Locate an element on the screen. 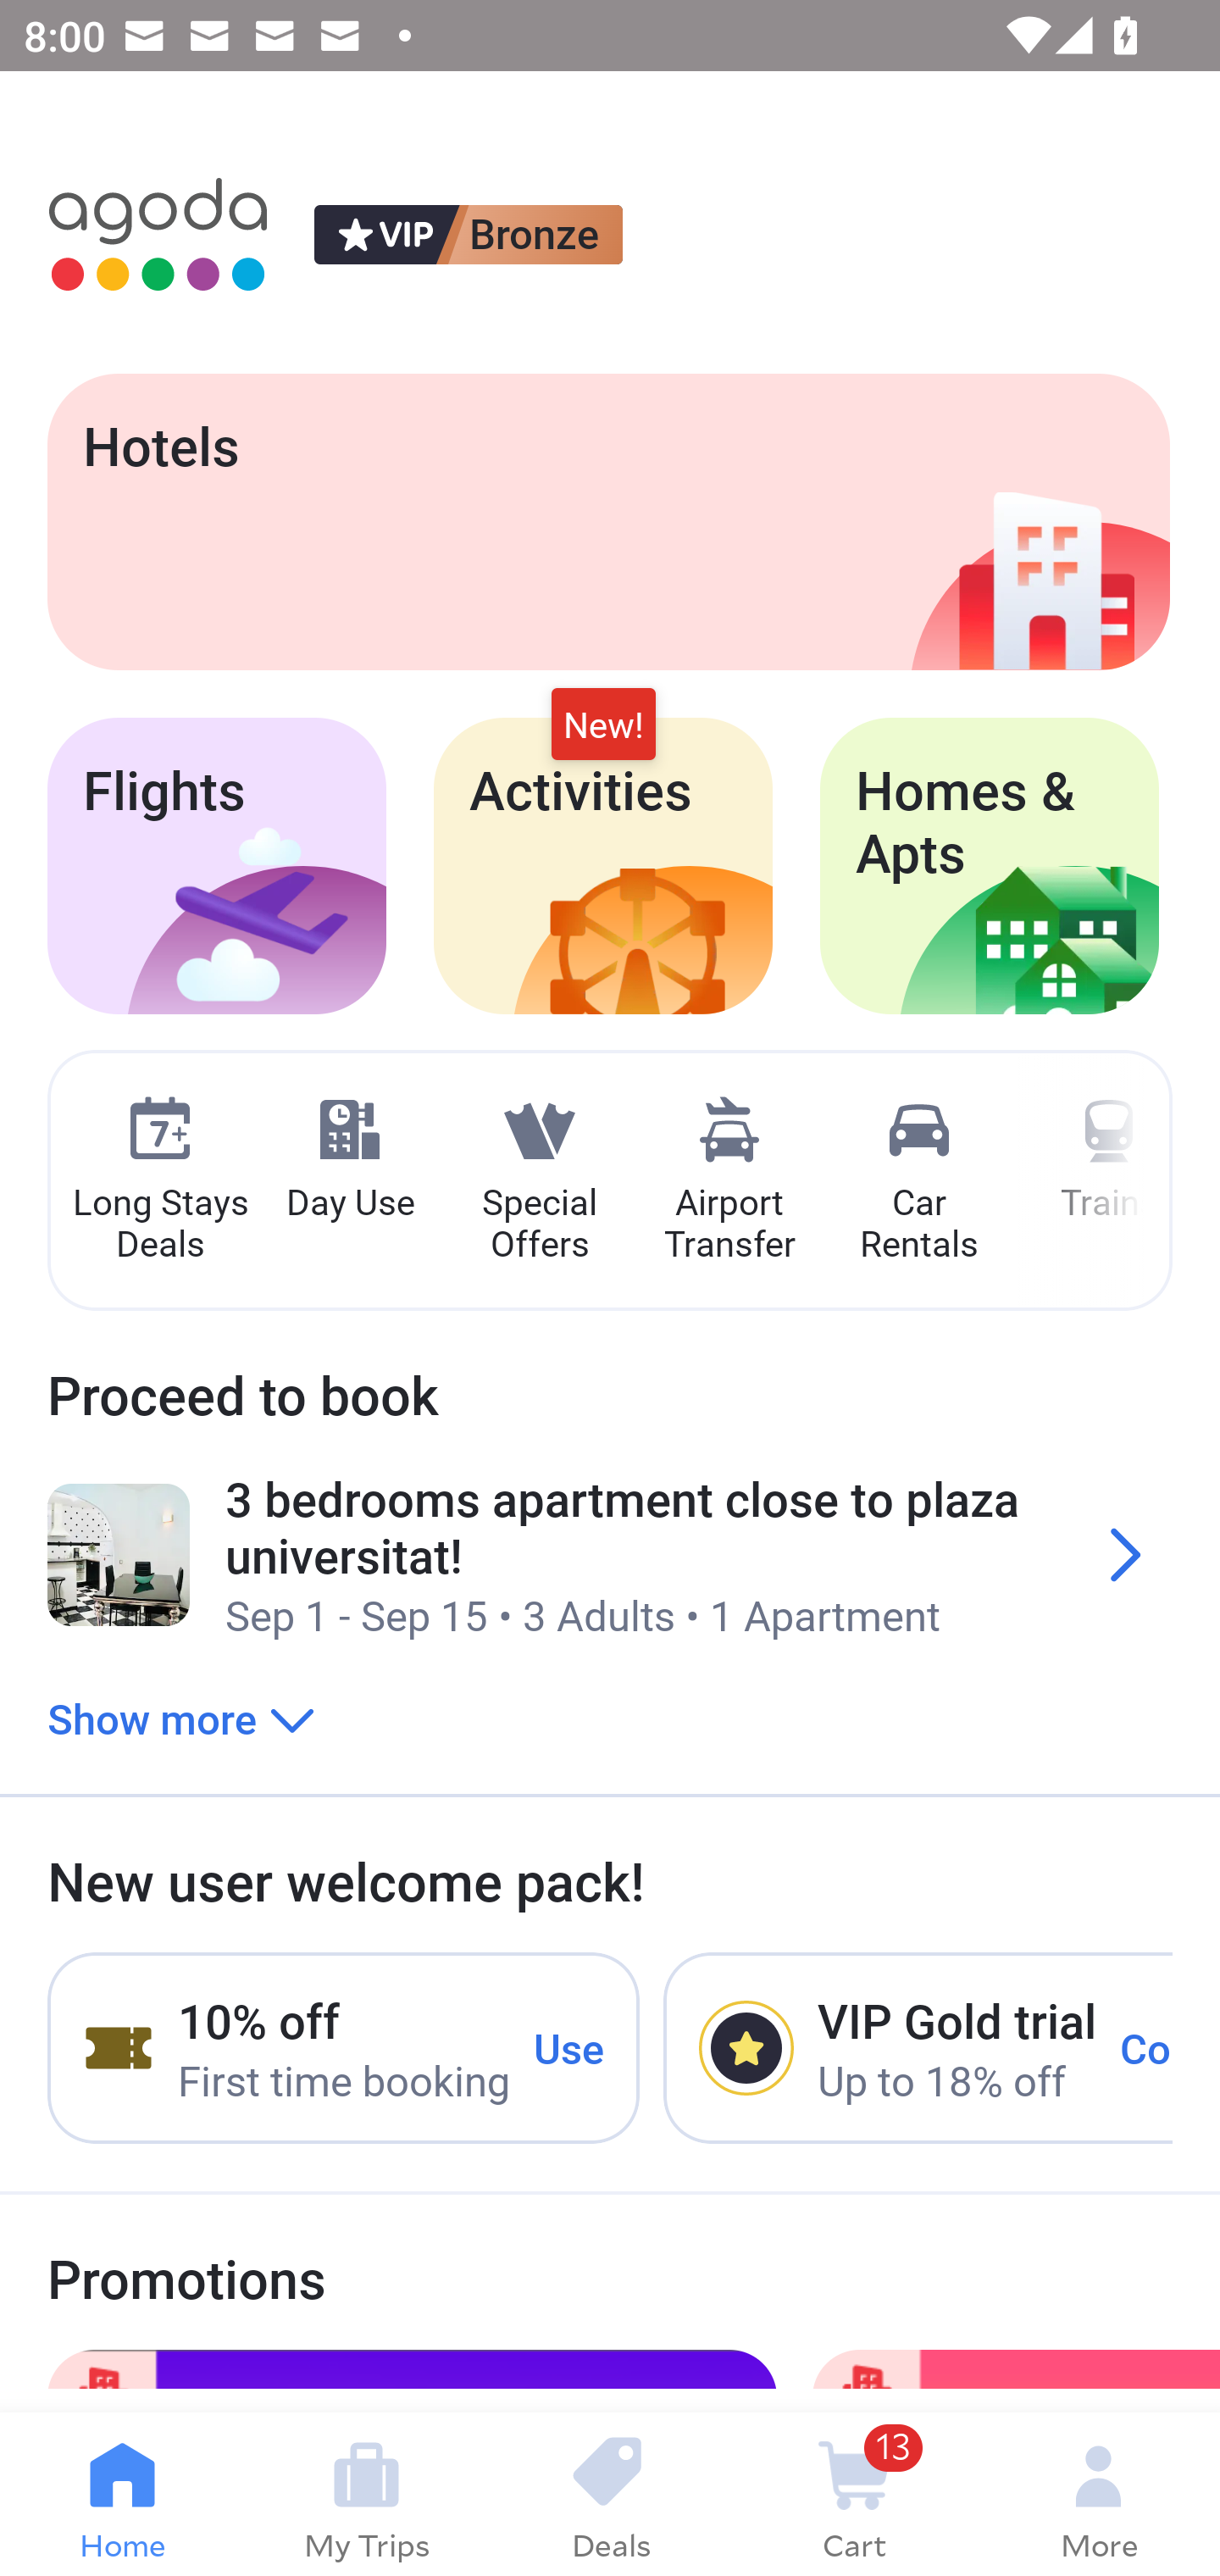 The image size is (1220, 2576). Day Use is located at coordinates (350, 1160).